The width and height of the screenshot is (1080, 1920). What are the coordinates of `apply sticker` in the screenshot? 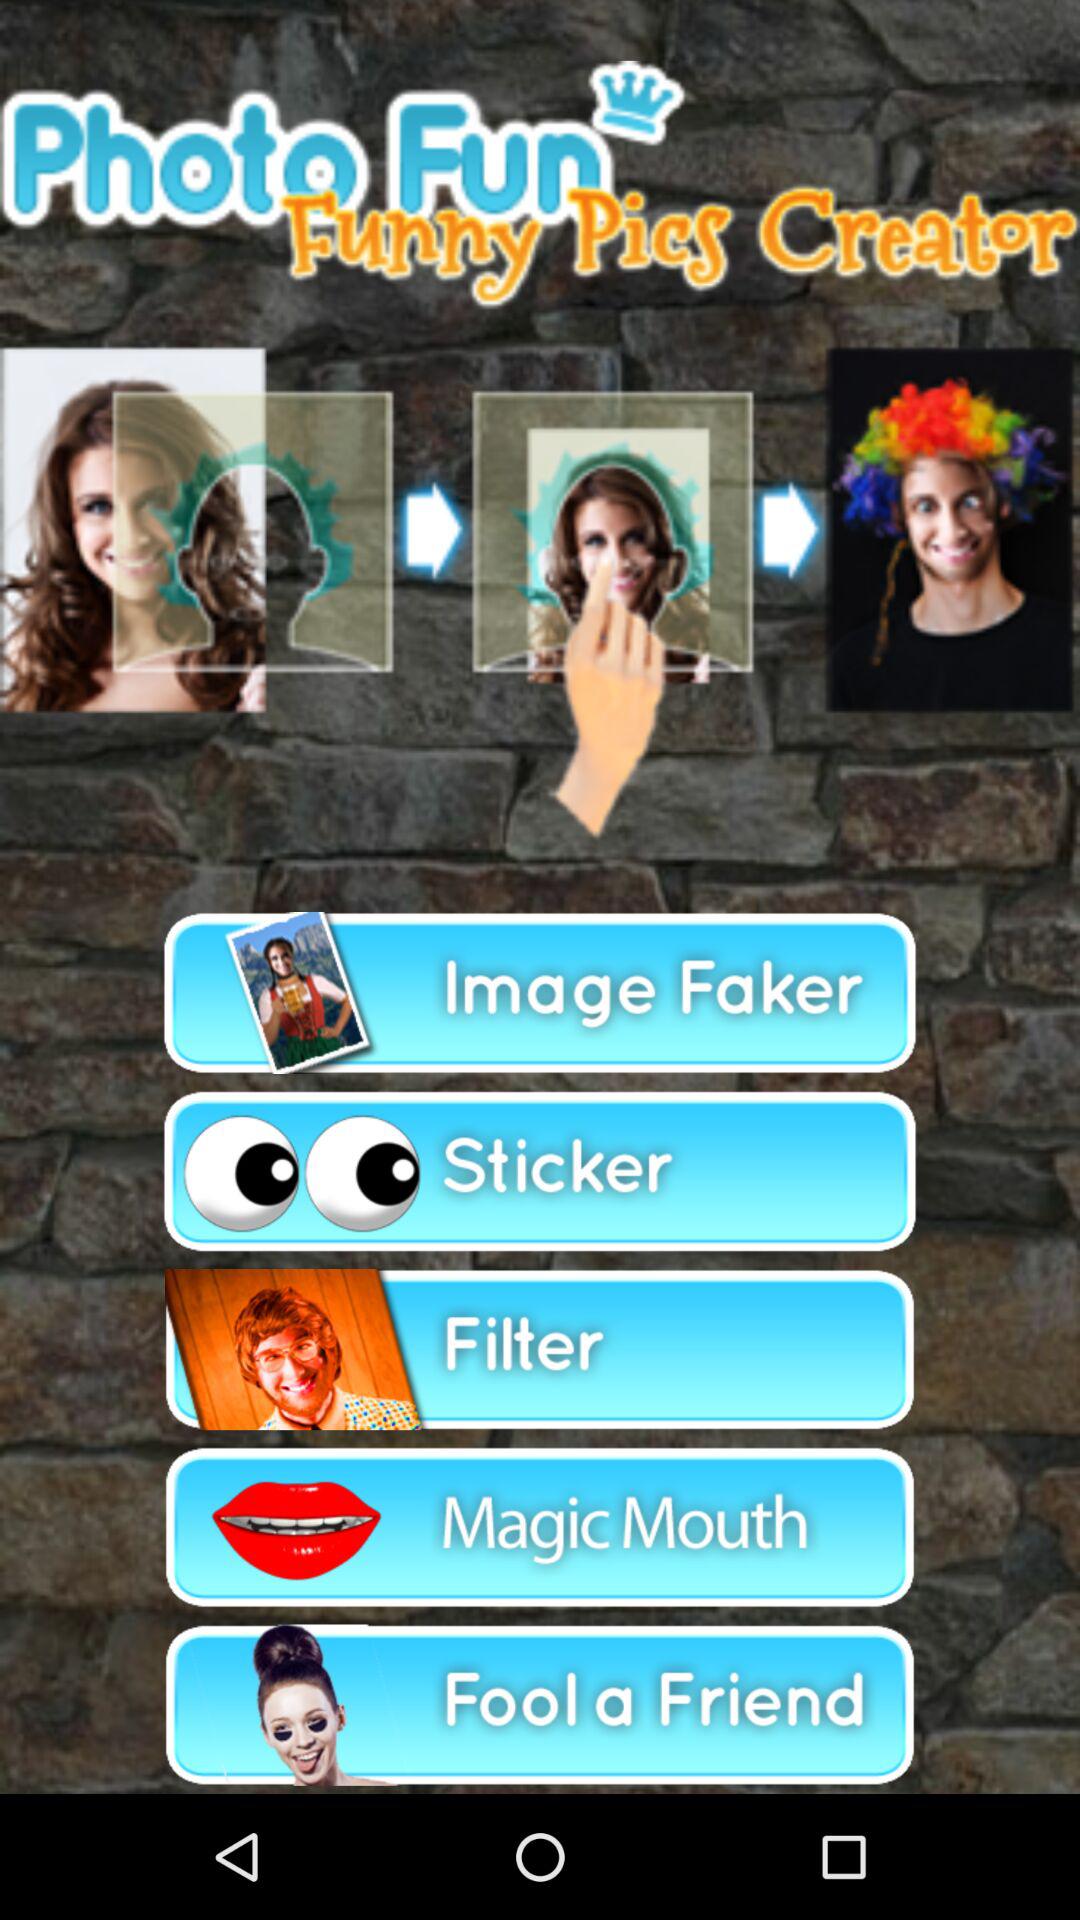 It's located at (540, 1171).